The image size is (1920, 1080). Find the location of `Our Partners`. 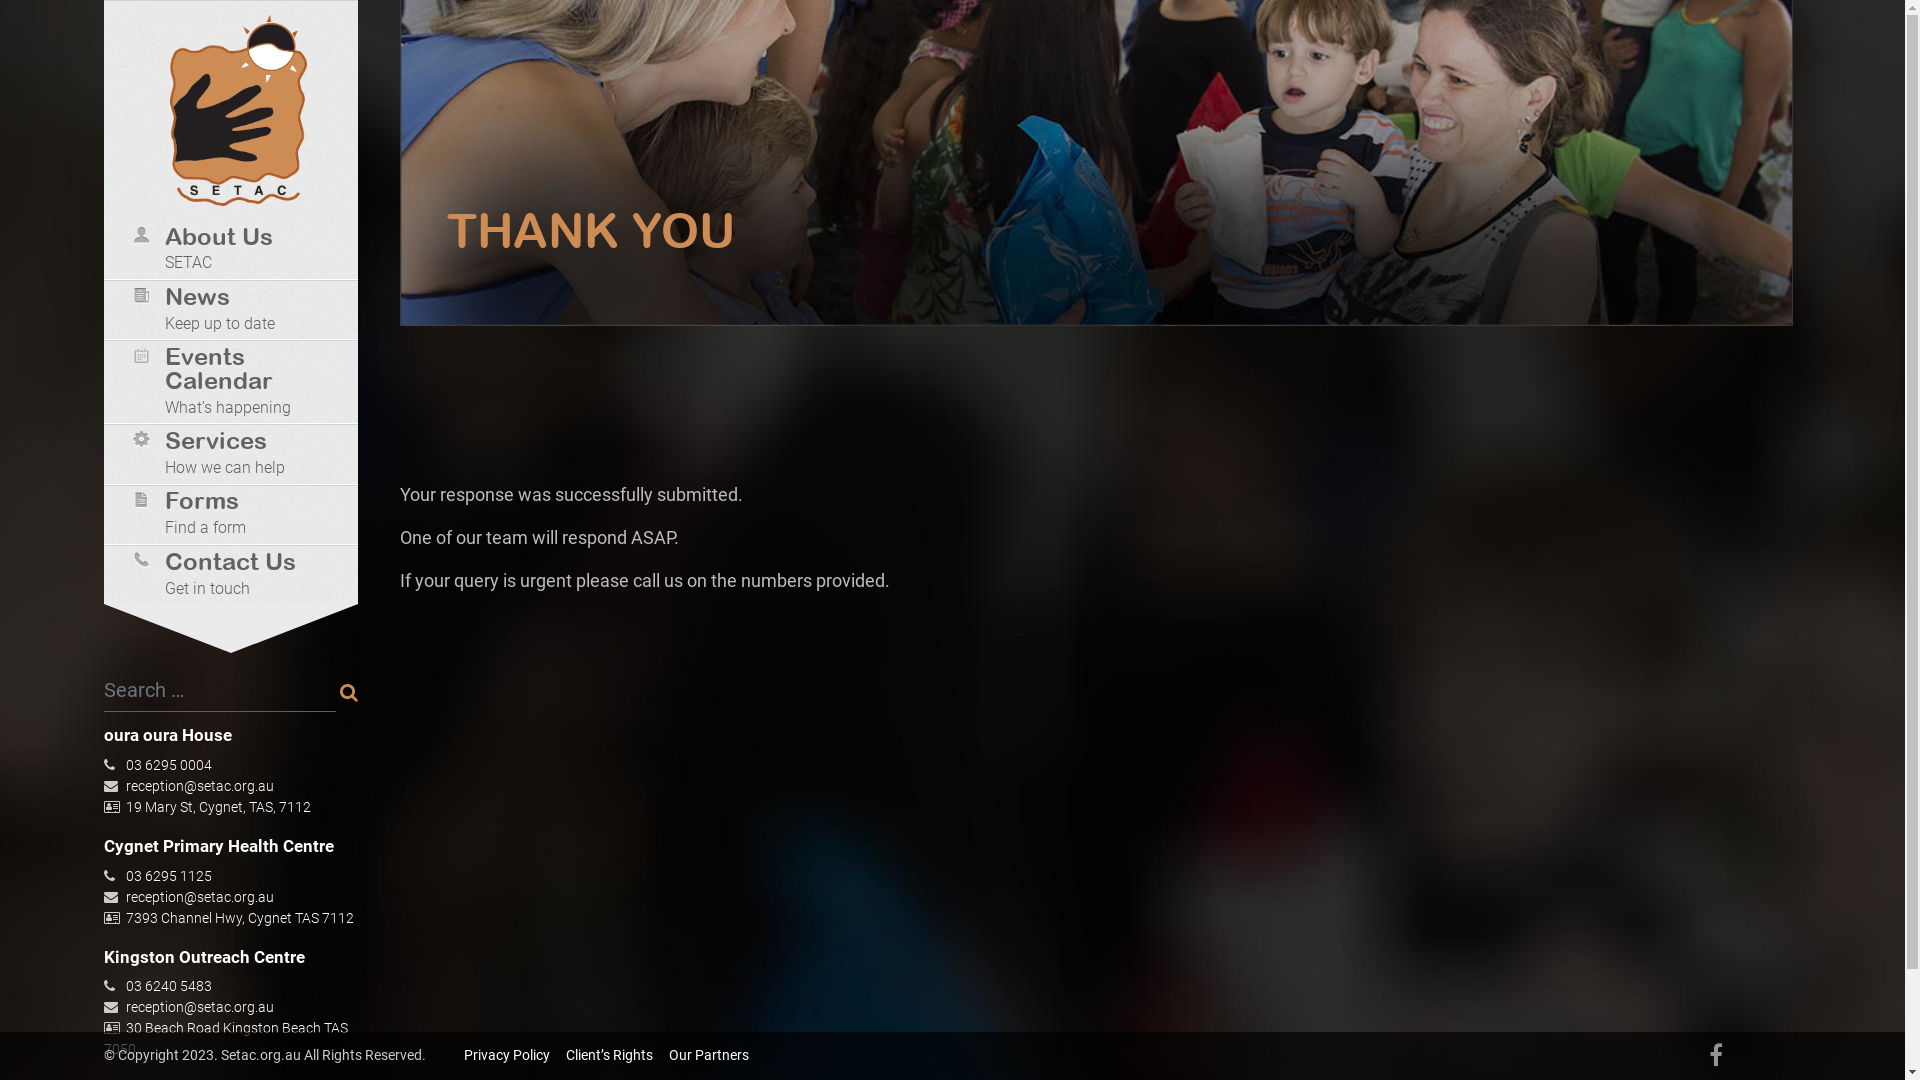

Our Partners is located at coordinates (708, 1055).